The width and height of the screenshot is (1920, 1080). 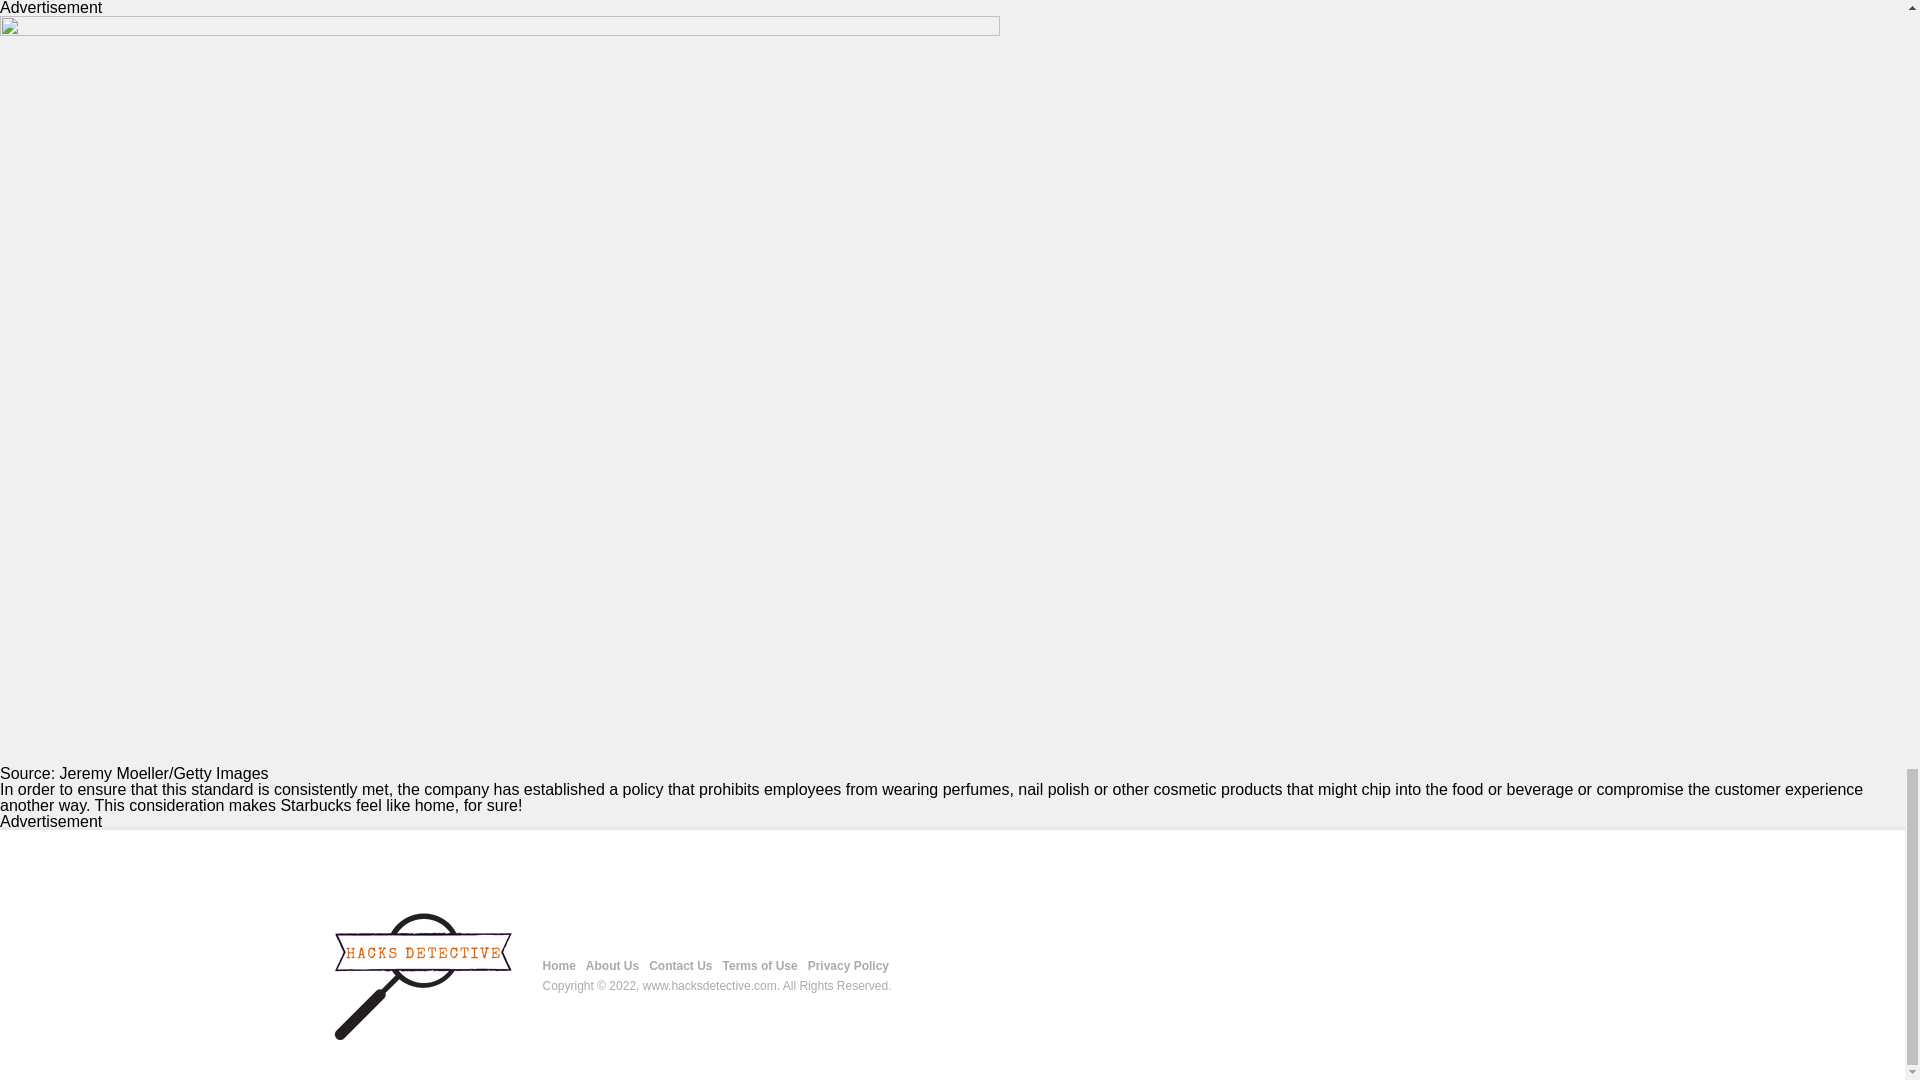 What do you see at coordinates (680, 966) in the screenshot?
I see `Contact Us` at bounding box center [680, 966].